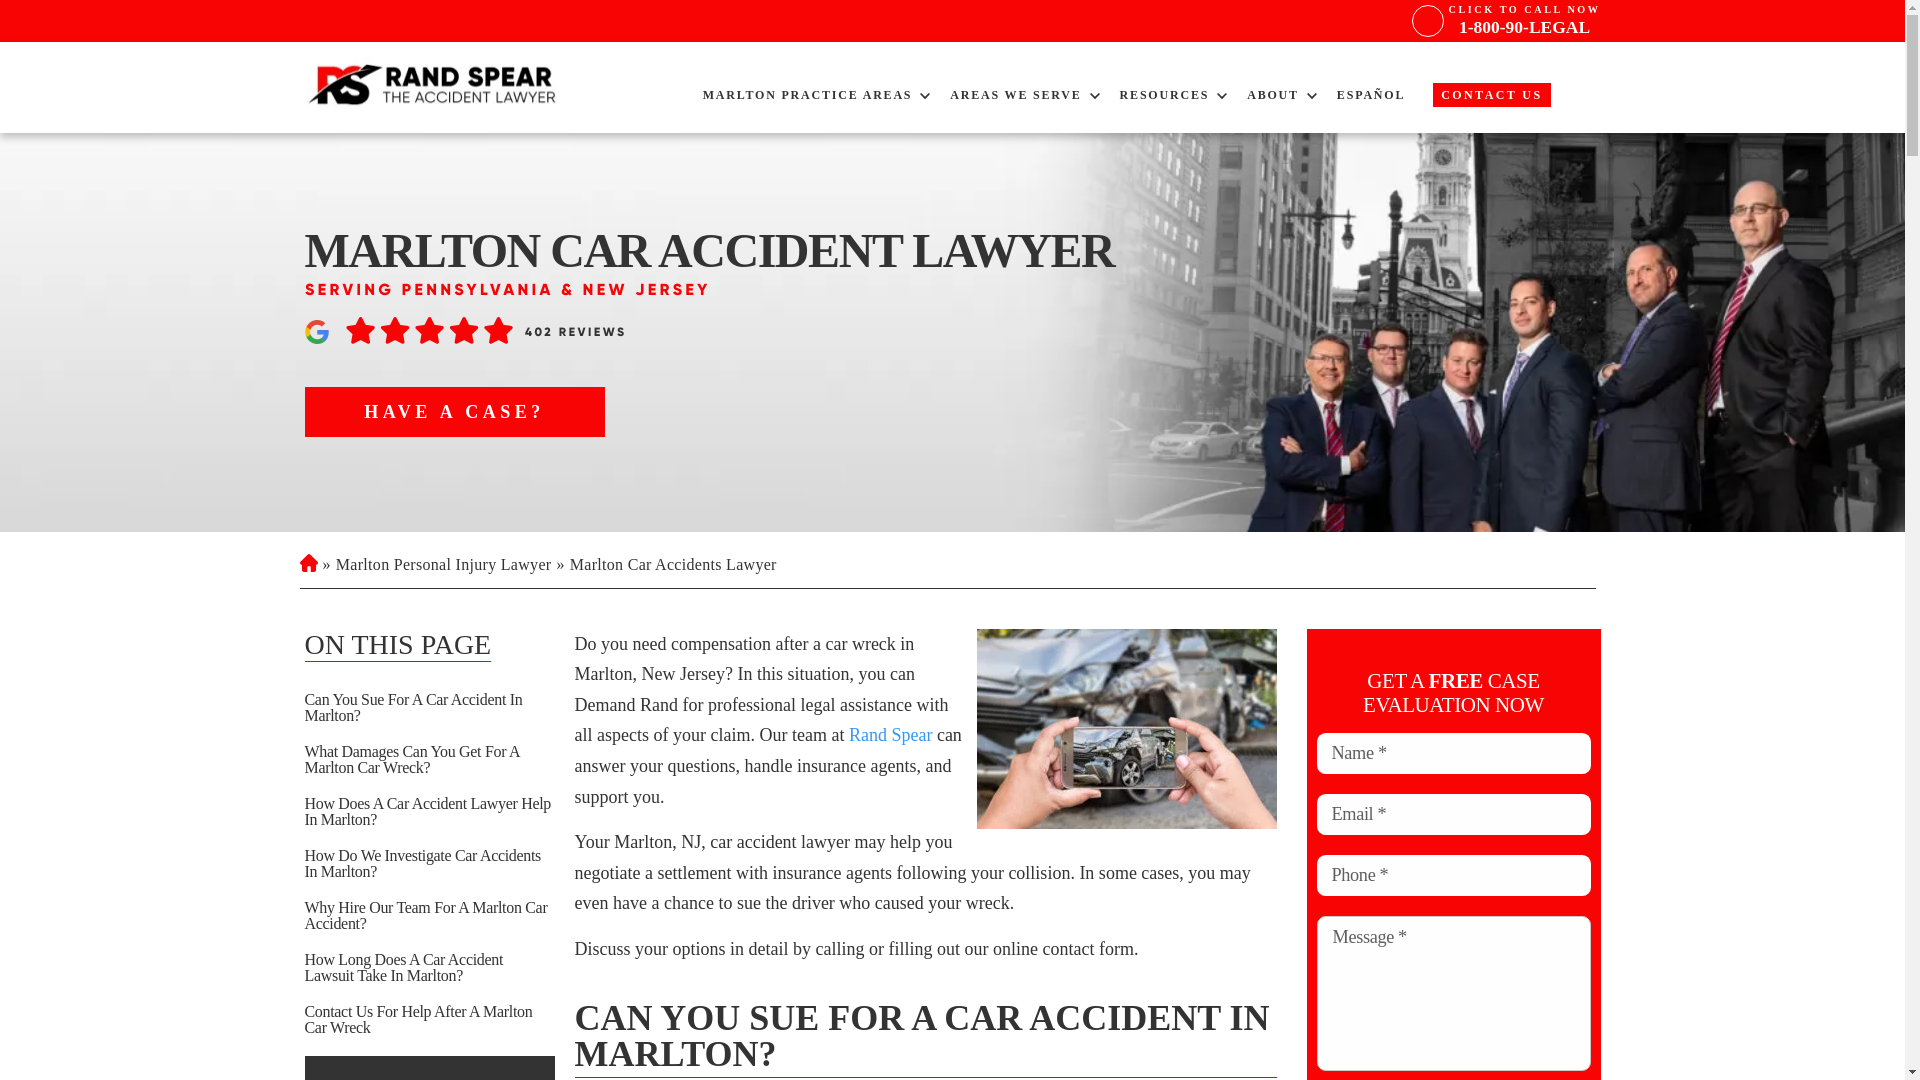  What do you see at coordinates (428, 812) in the screenshot?
I see `How Does A Car Accident Lawyer Help In Marlton?` at bounding box center [428, 812].